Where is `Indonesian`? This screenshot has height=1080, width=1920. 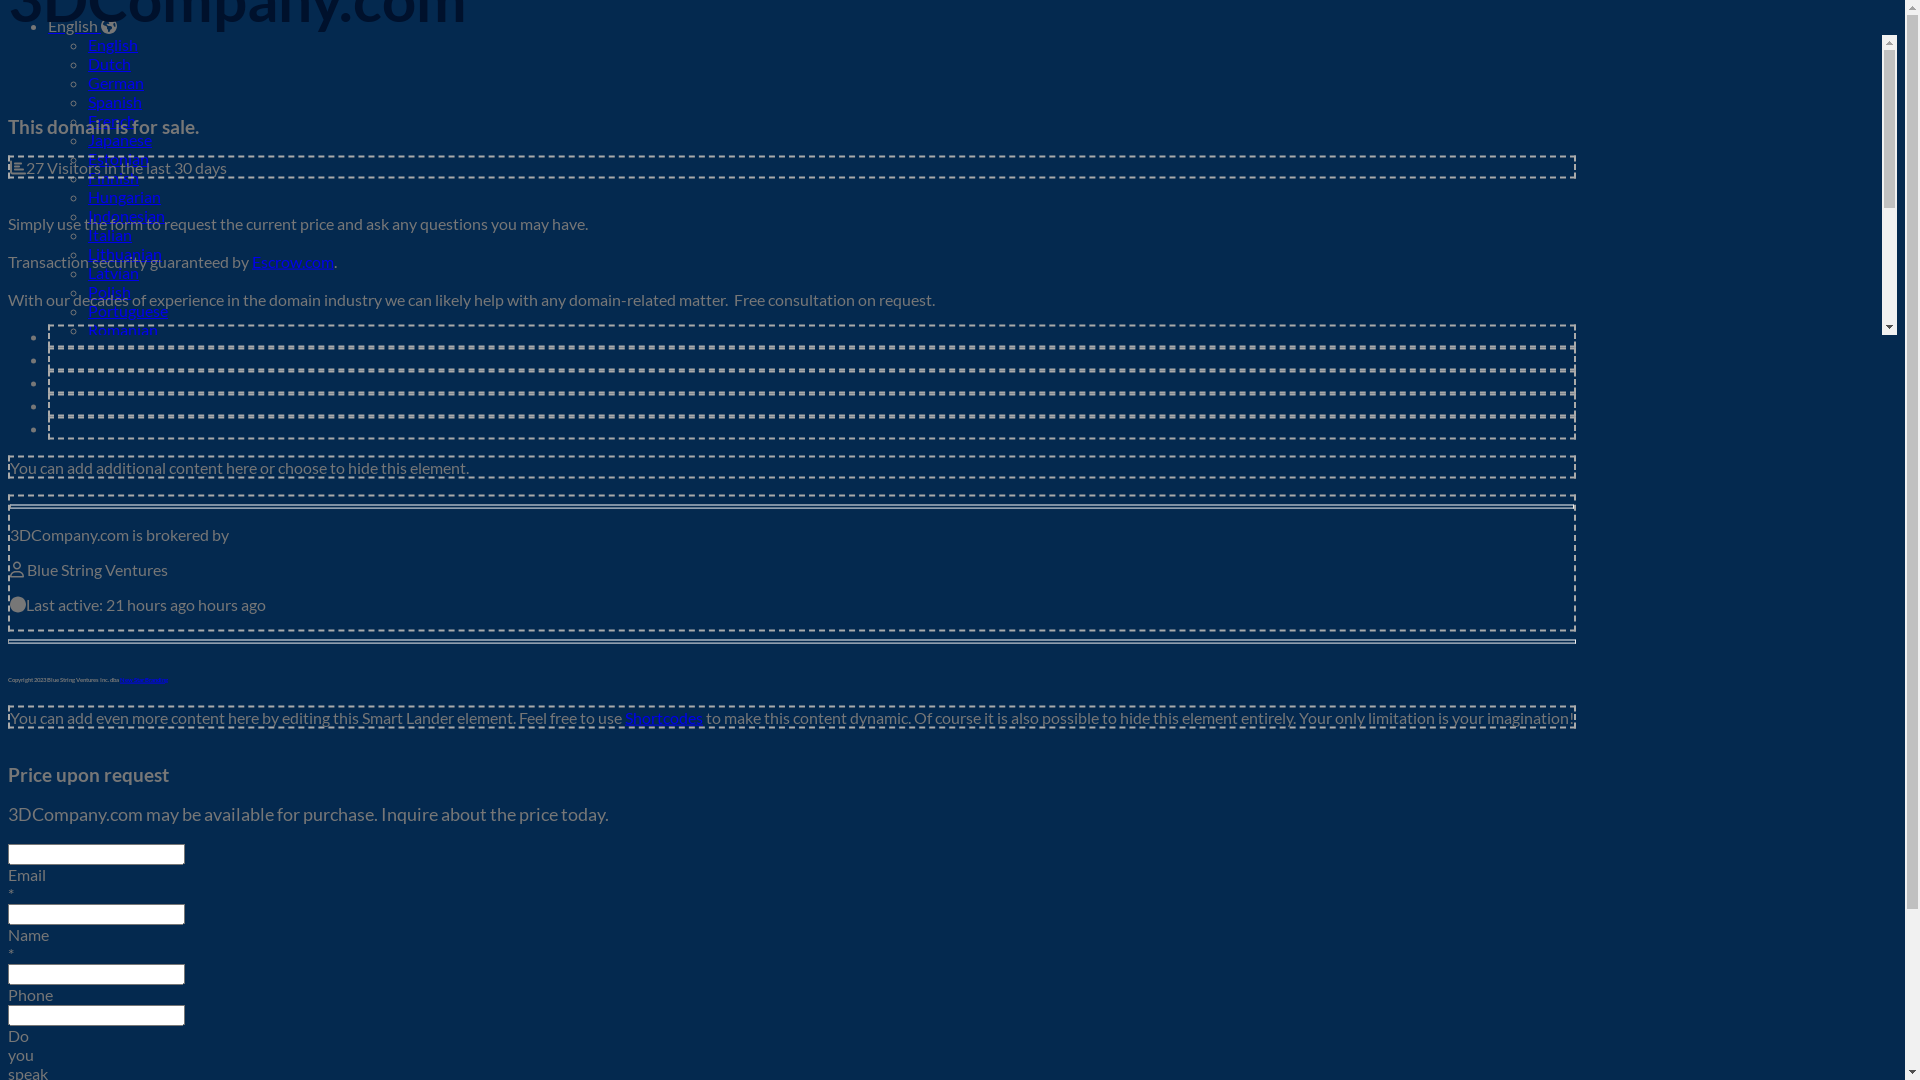 Indonesian is located at coordinates (126, 216).